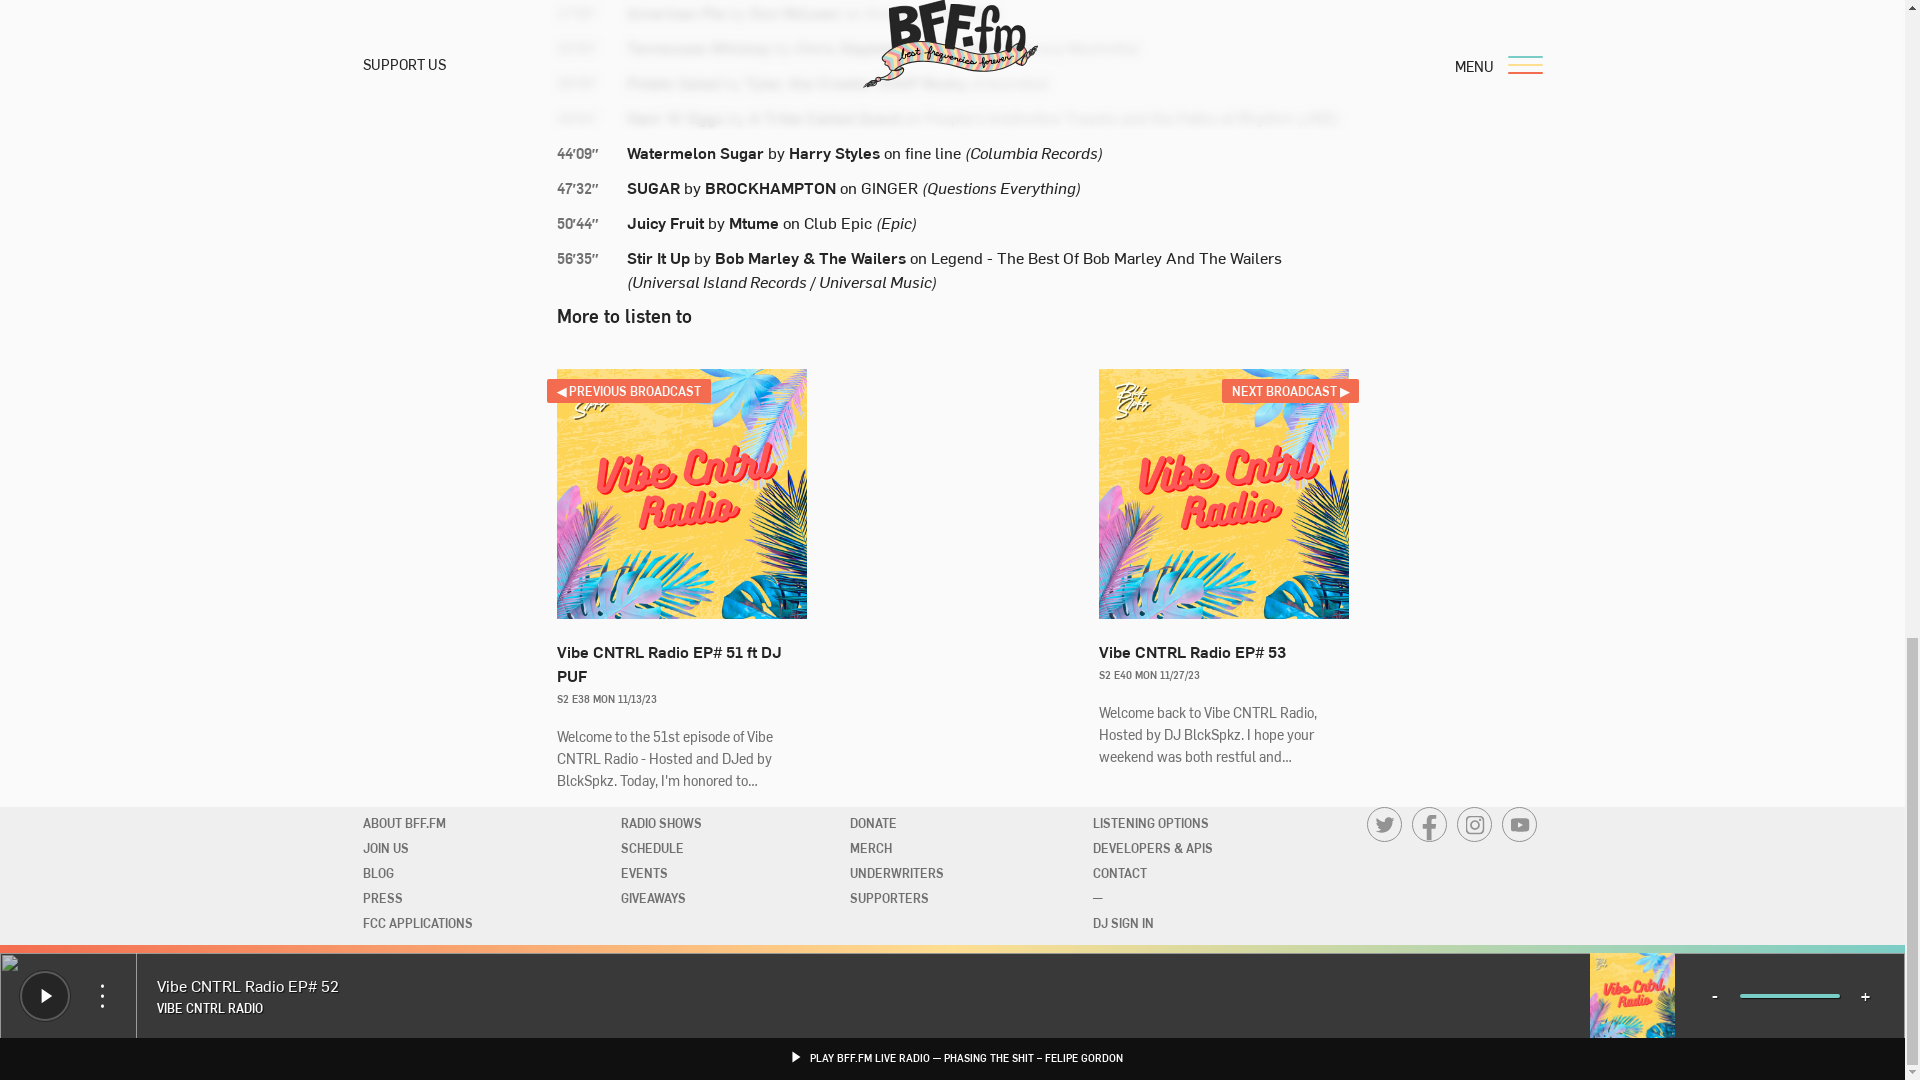  Describe the element at coordinates (590, 84) in the screenshot. I see `3:36:59pm` at that location.